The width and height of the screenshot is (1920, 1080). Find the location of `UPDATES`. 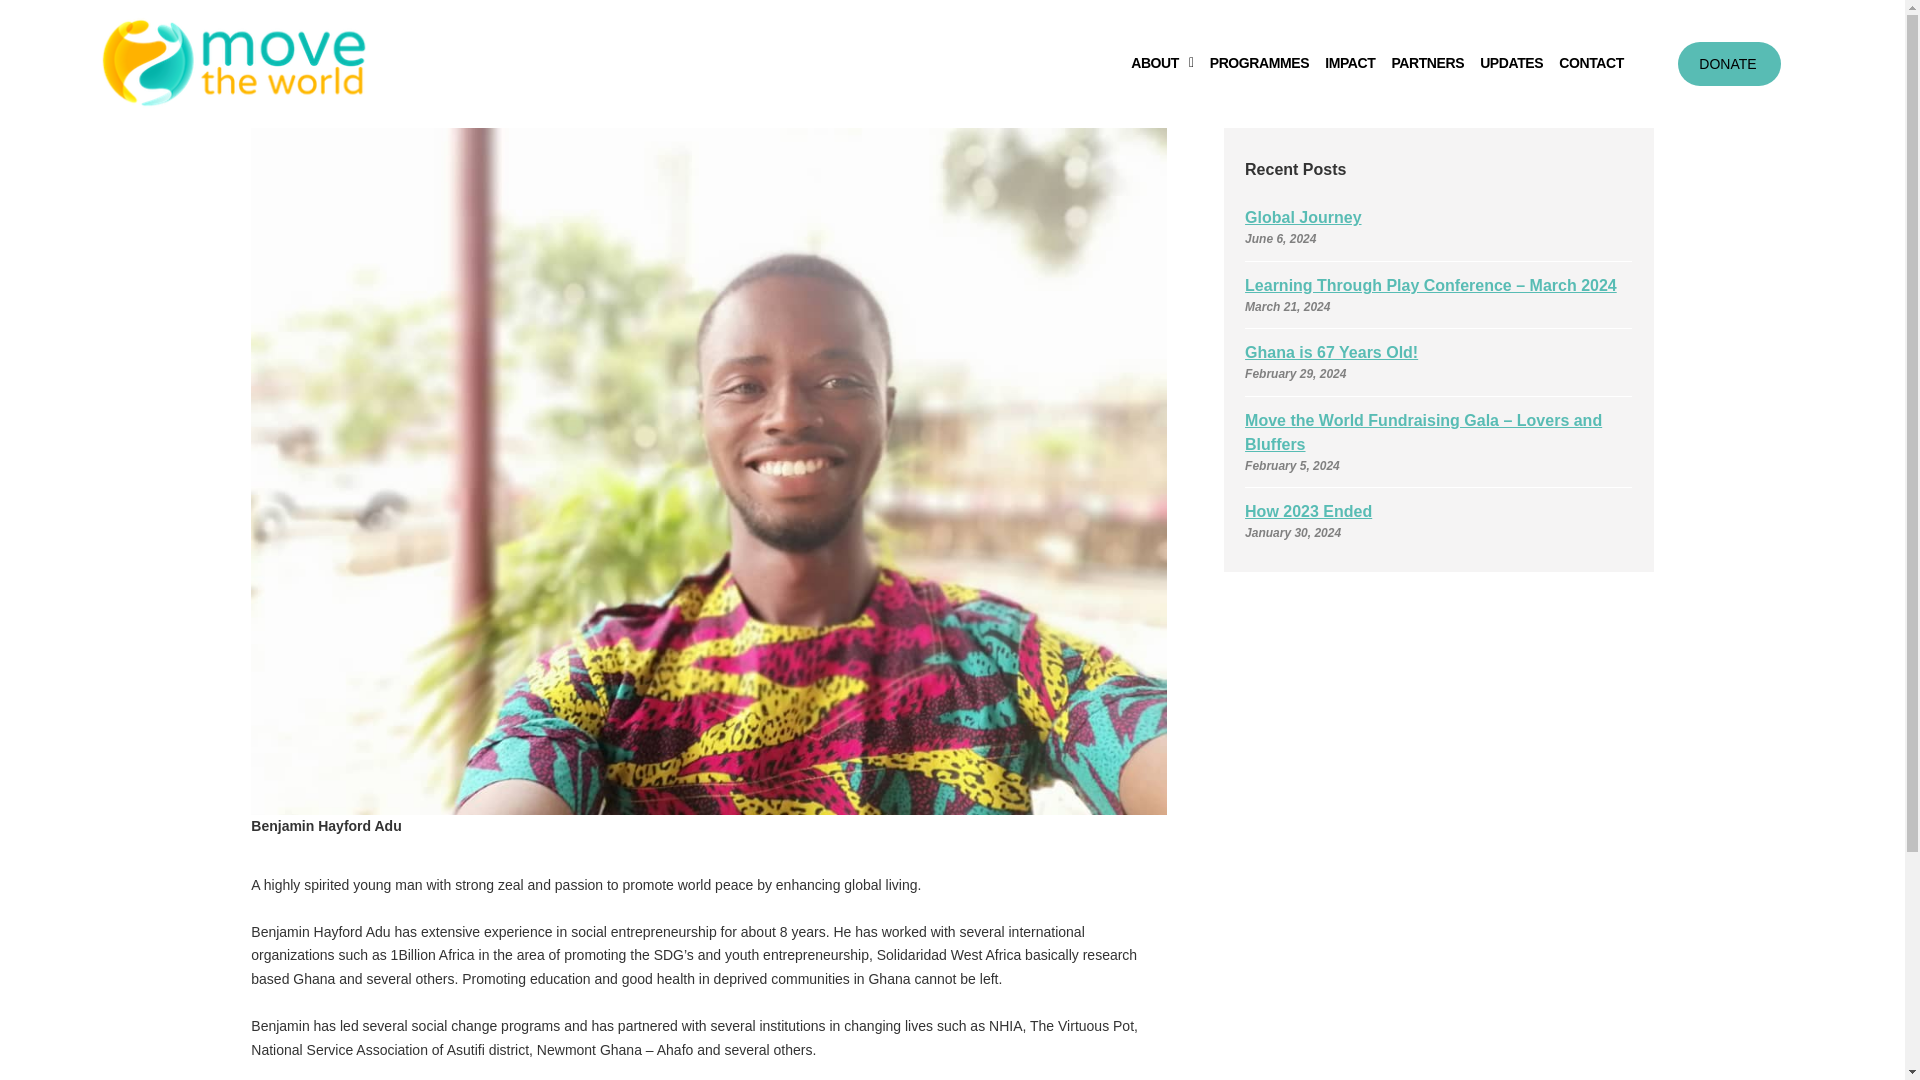

UPDATES is located at coordinates (1512, 63).